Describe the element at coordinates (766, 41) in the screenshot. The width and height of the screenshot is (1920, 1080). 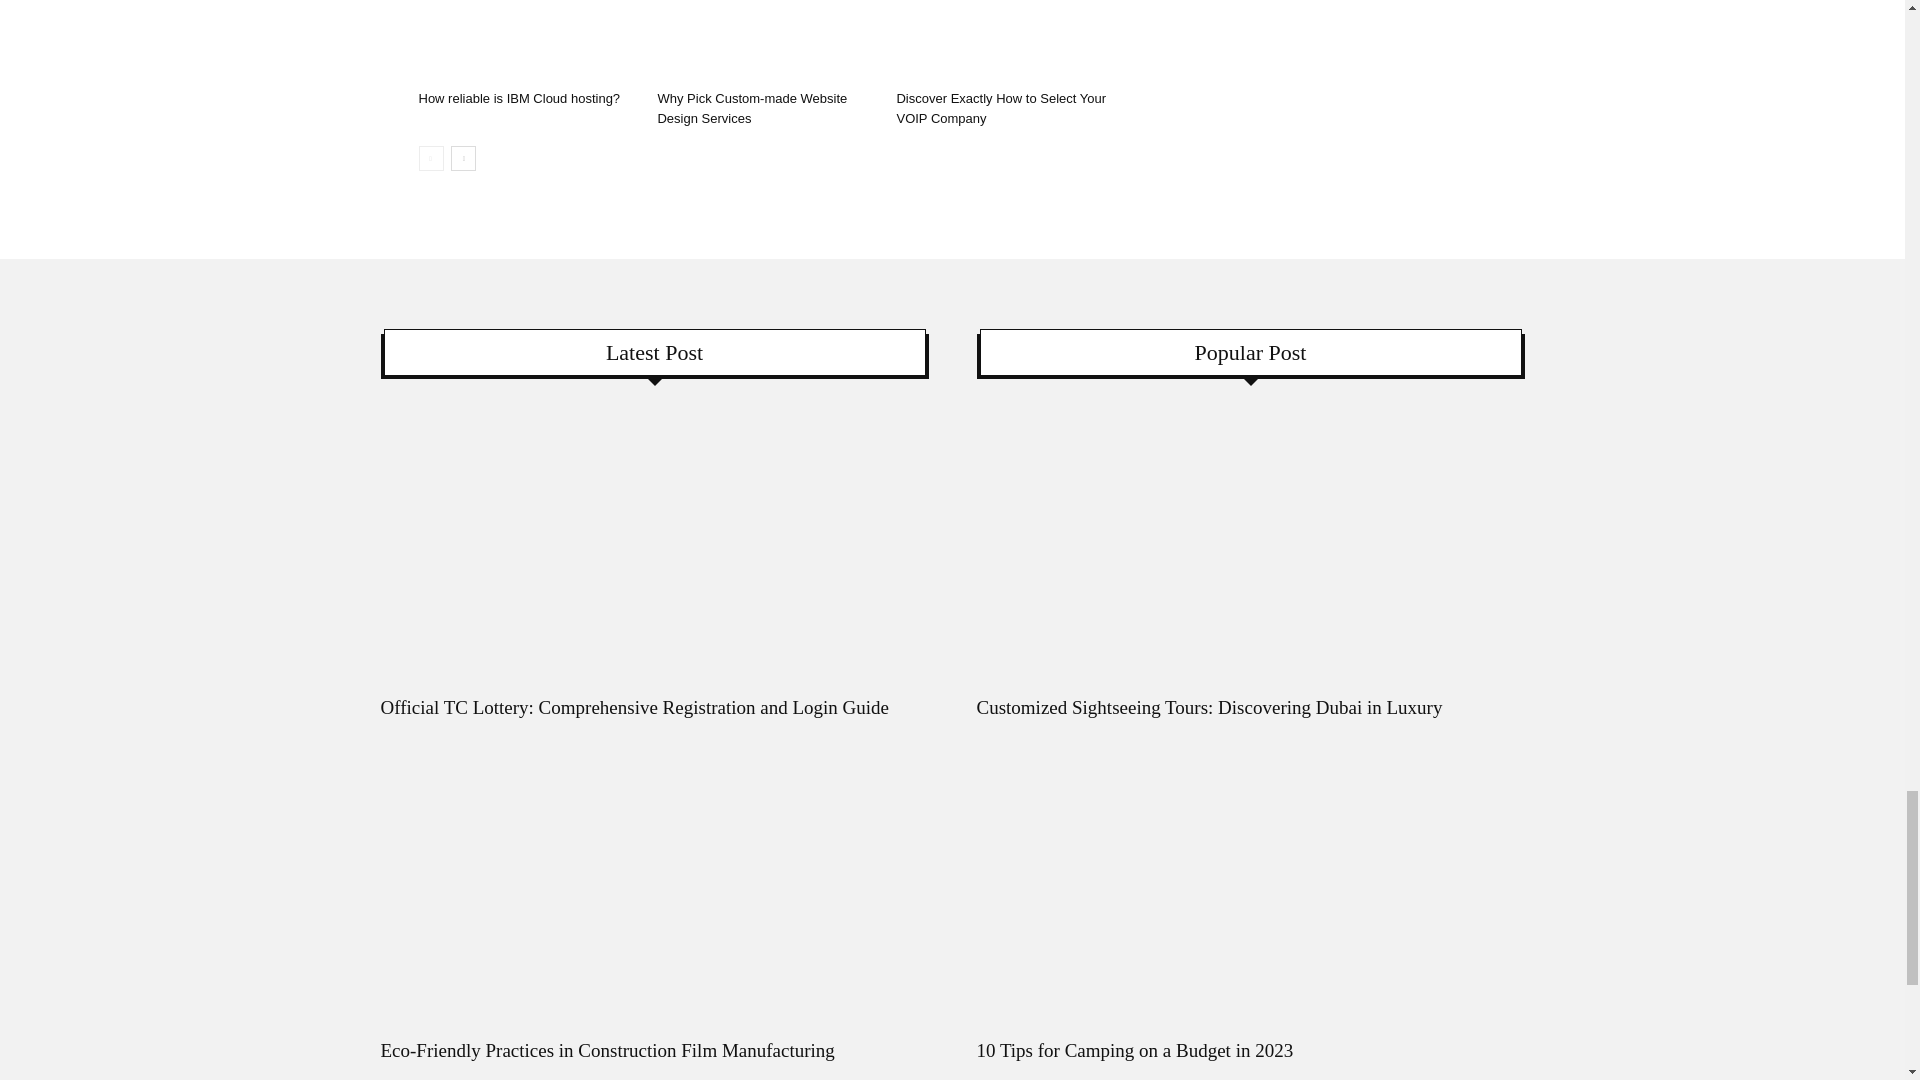
I see `Why Pick Custom-made Website Design Services` at that location.